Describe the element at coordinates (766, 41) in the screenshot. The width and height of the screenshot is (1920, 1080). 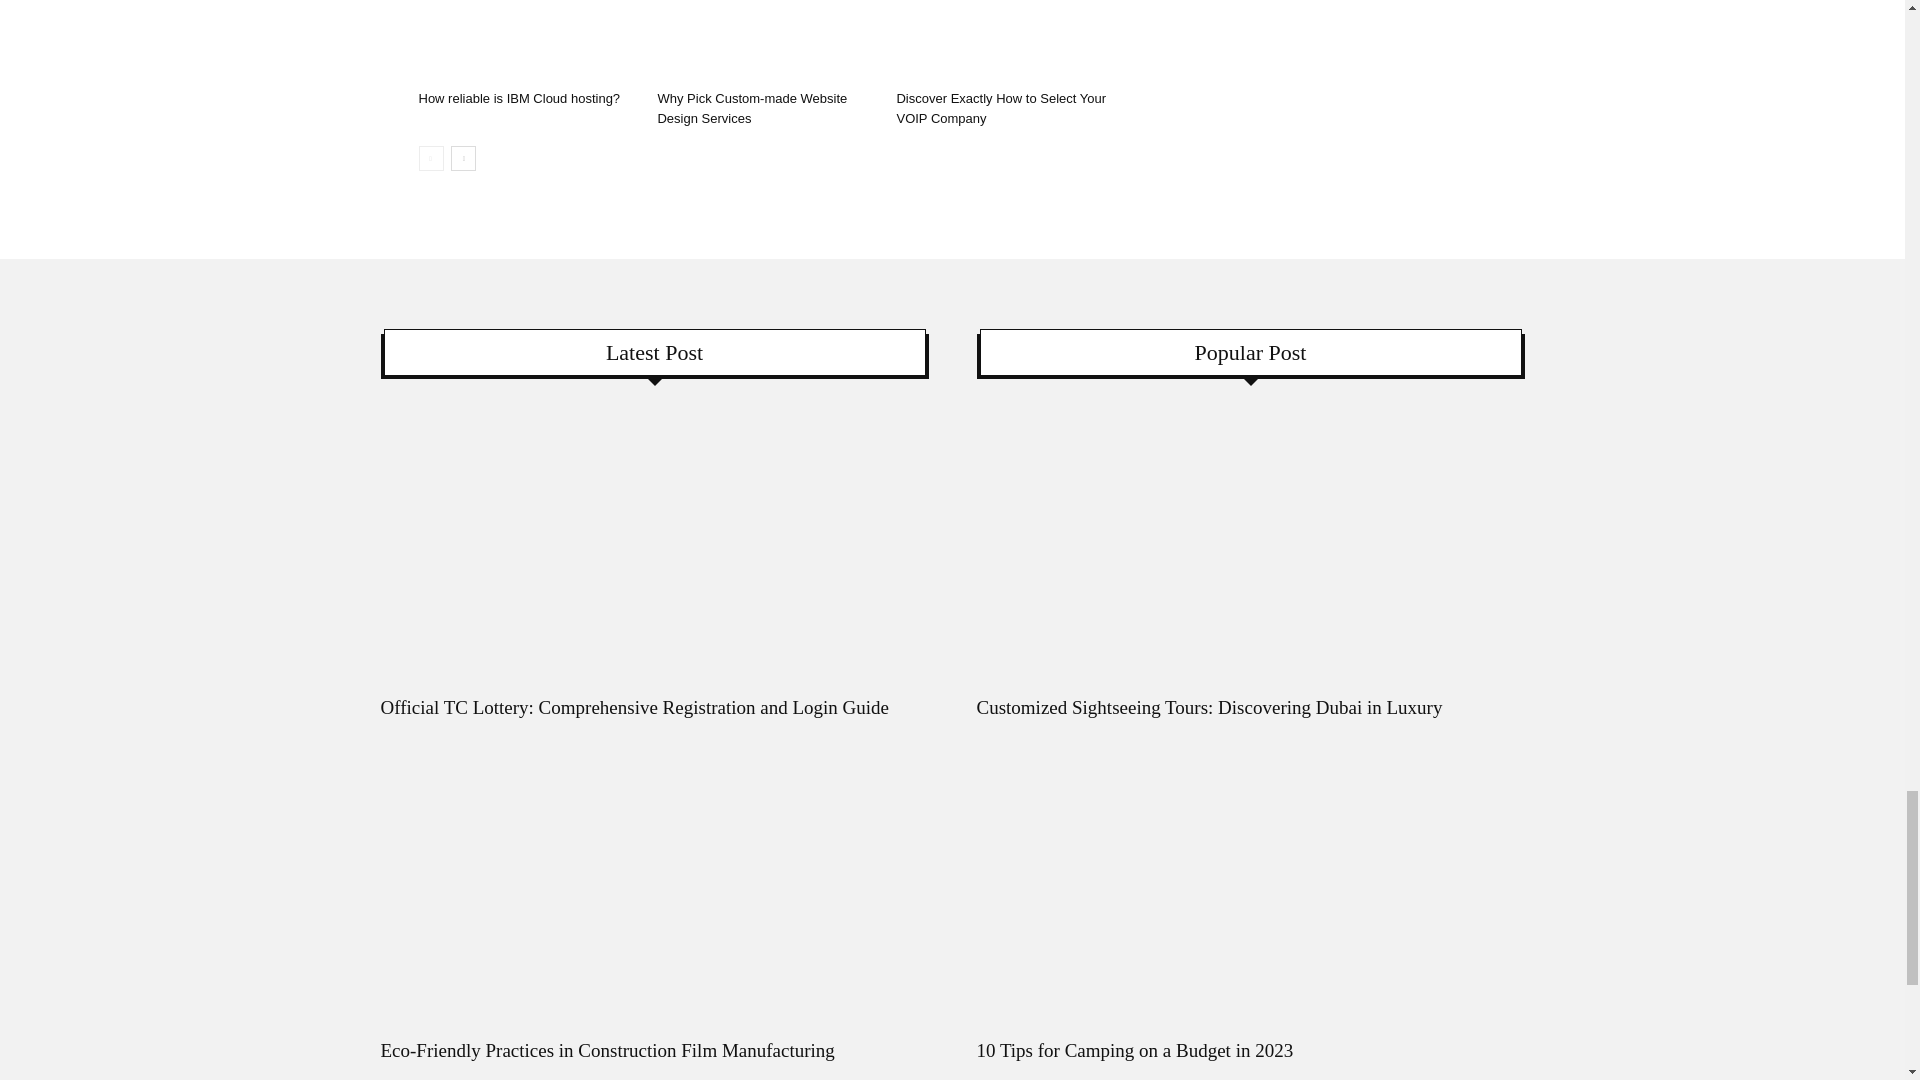
I see `Why Pick Custom-made Website Design Services` at that location.